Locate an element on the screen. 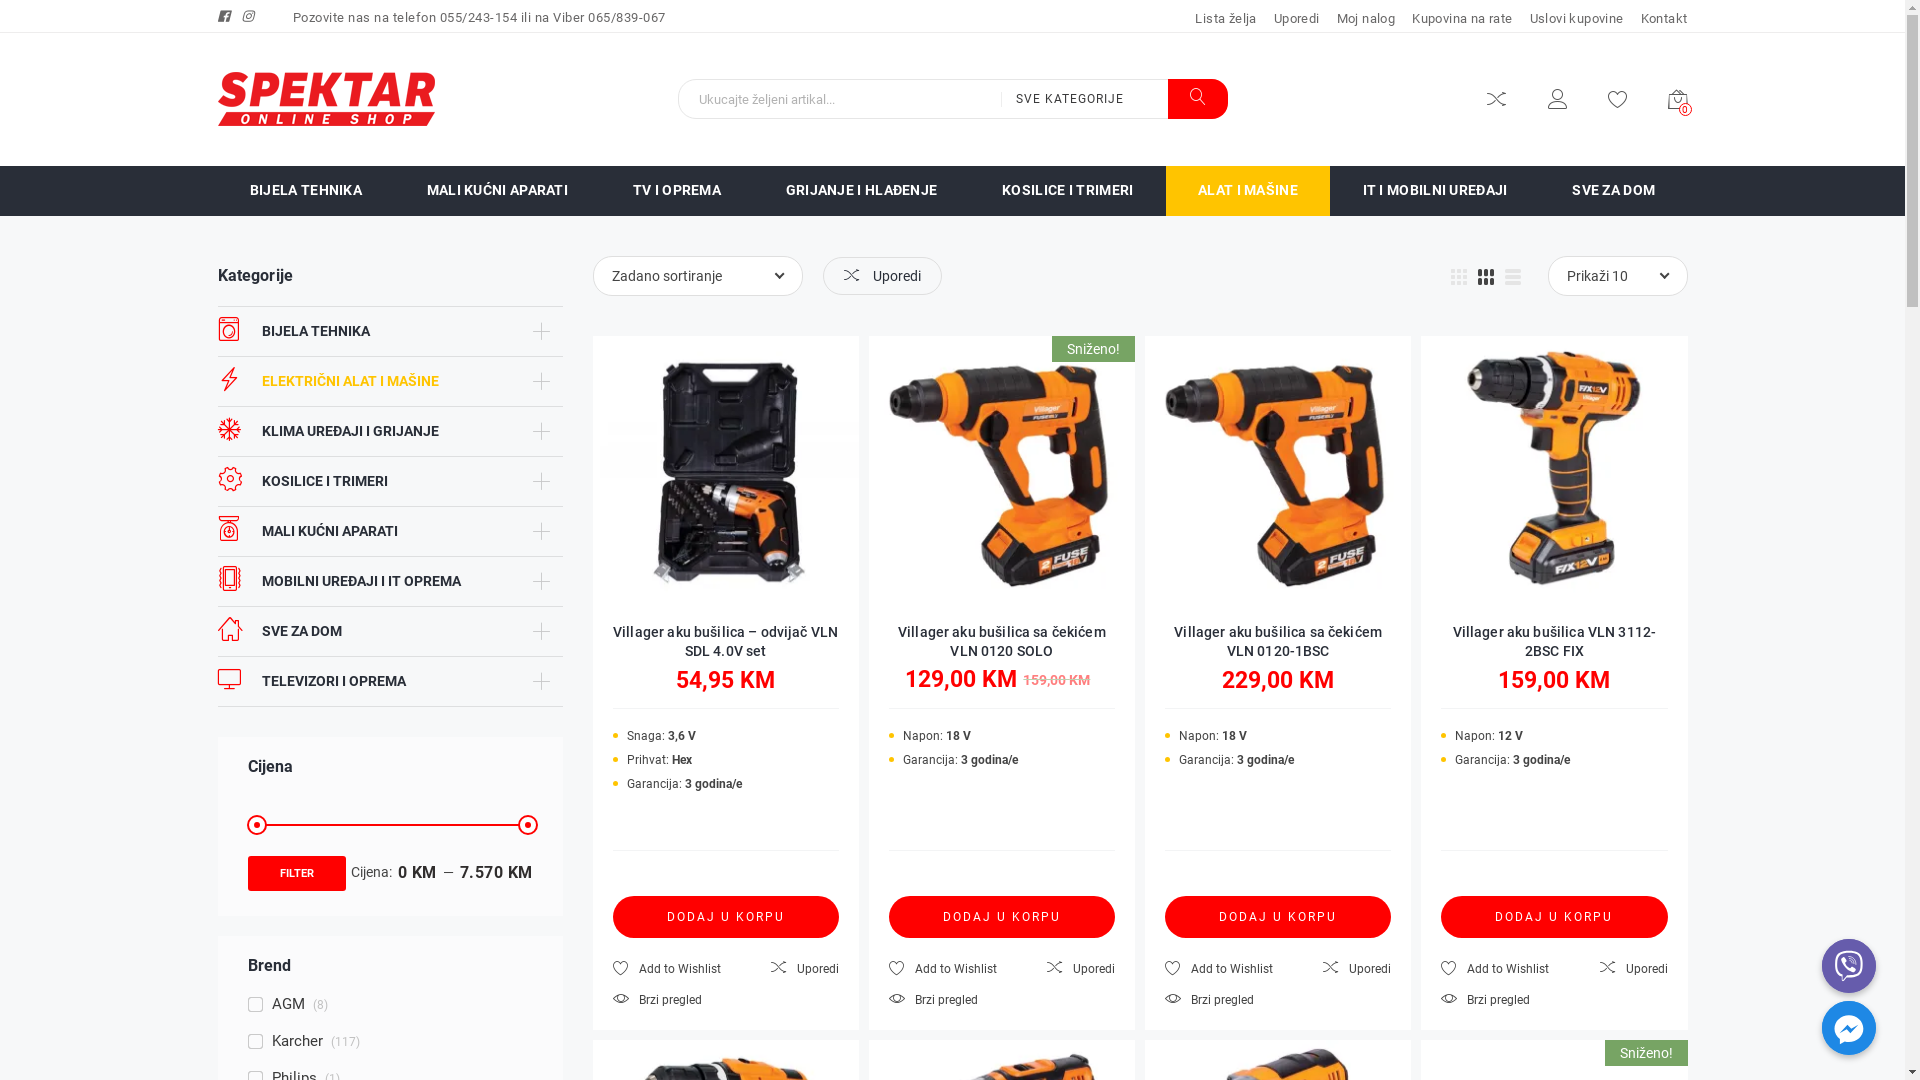 This screenshot has height=1080, width=1920. Uporedi is located at coordinates (1081, 969).